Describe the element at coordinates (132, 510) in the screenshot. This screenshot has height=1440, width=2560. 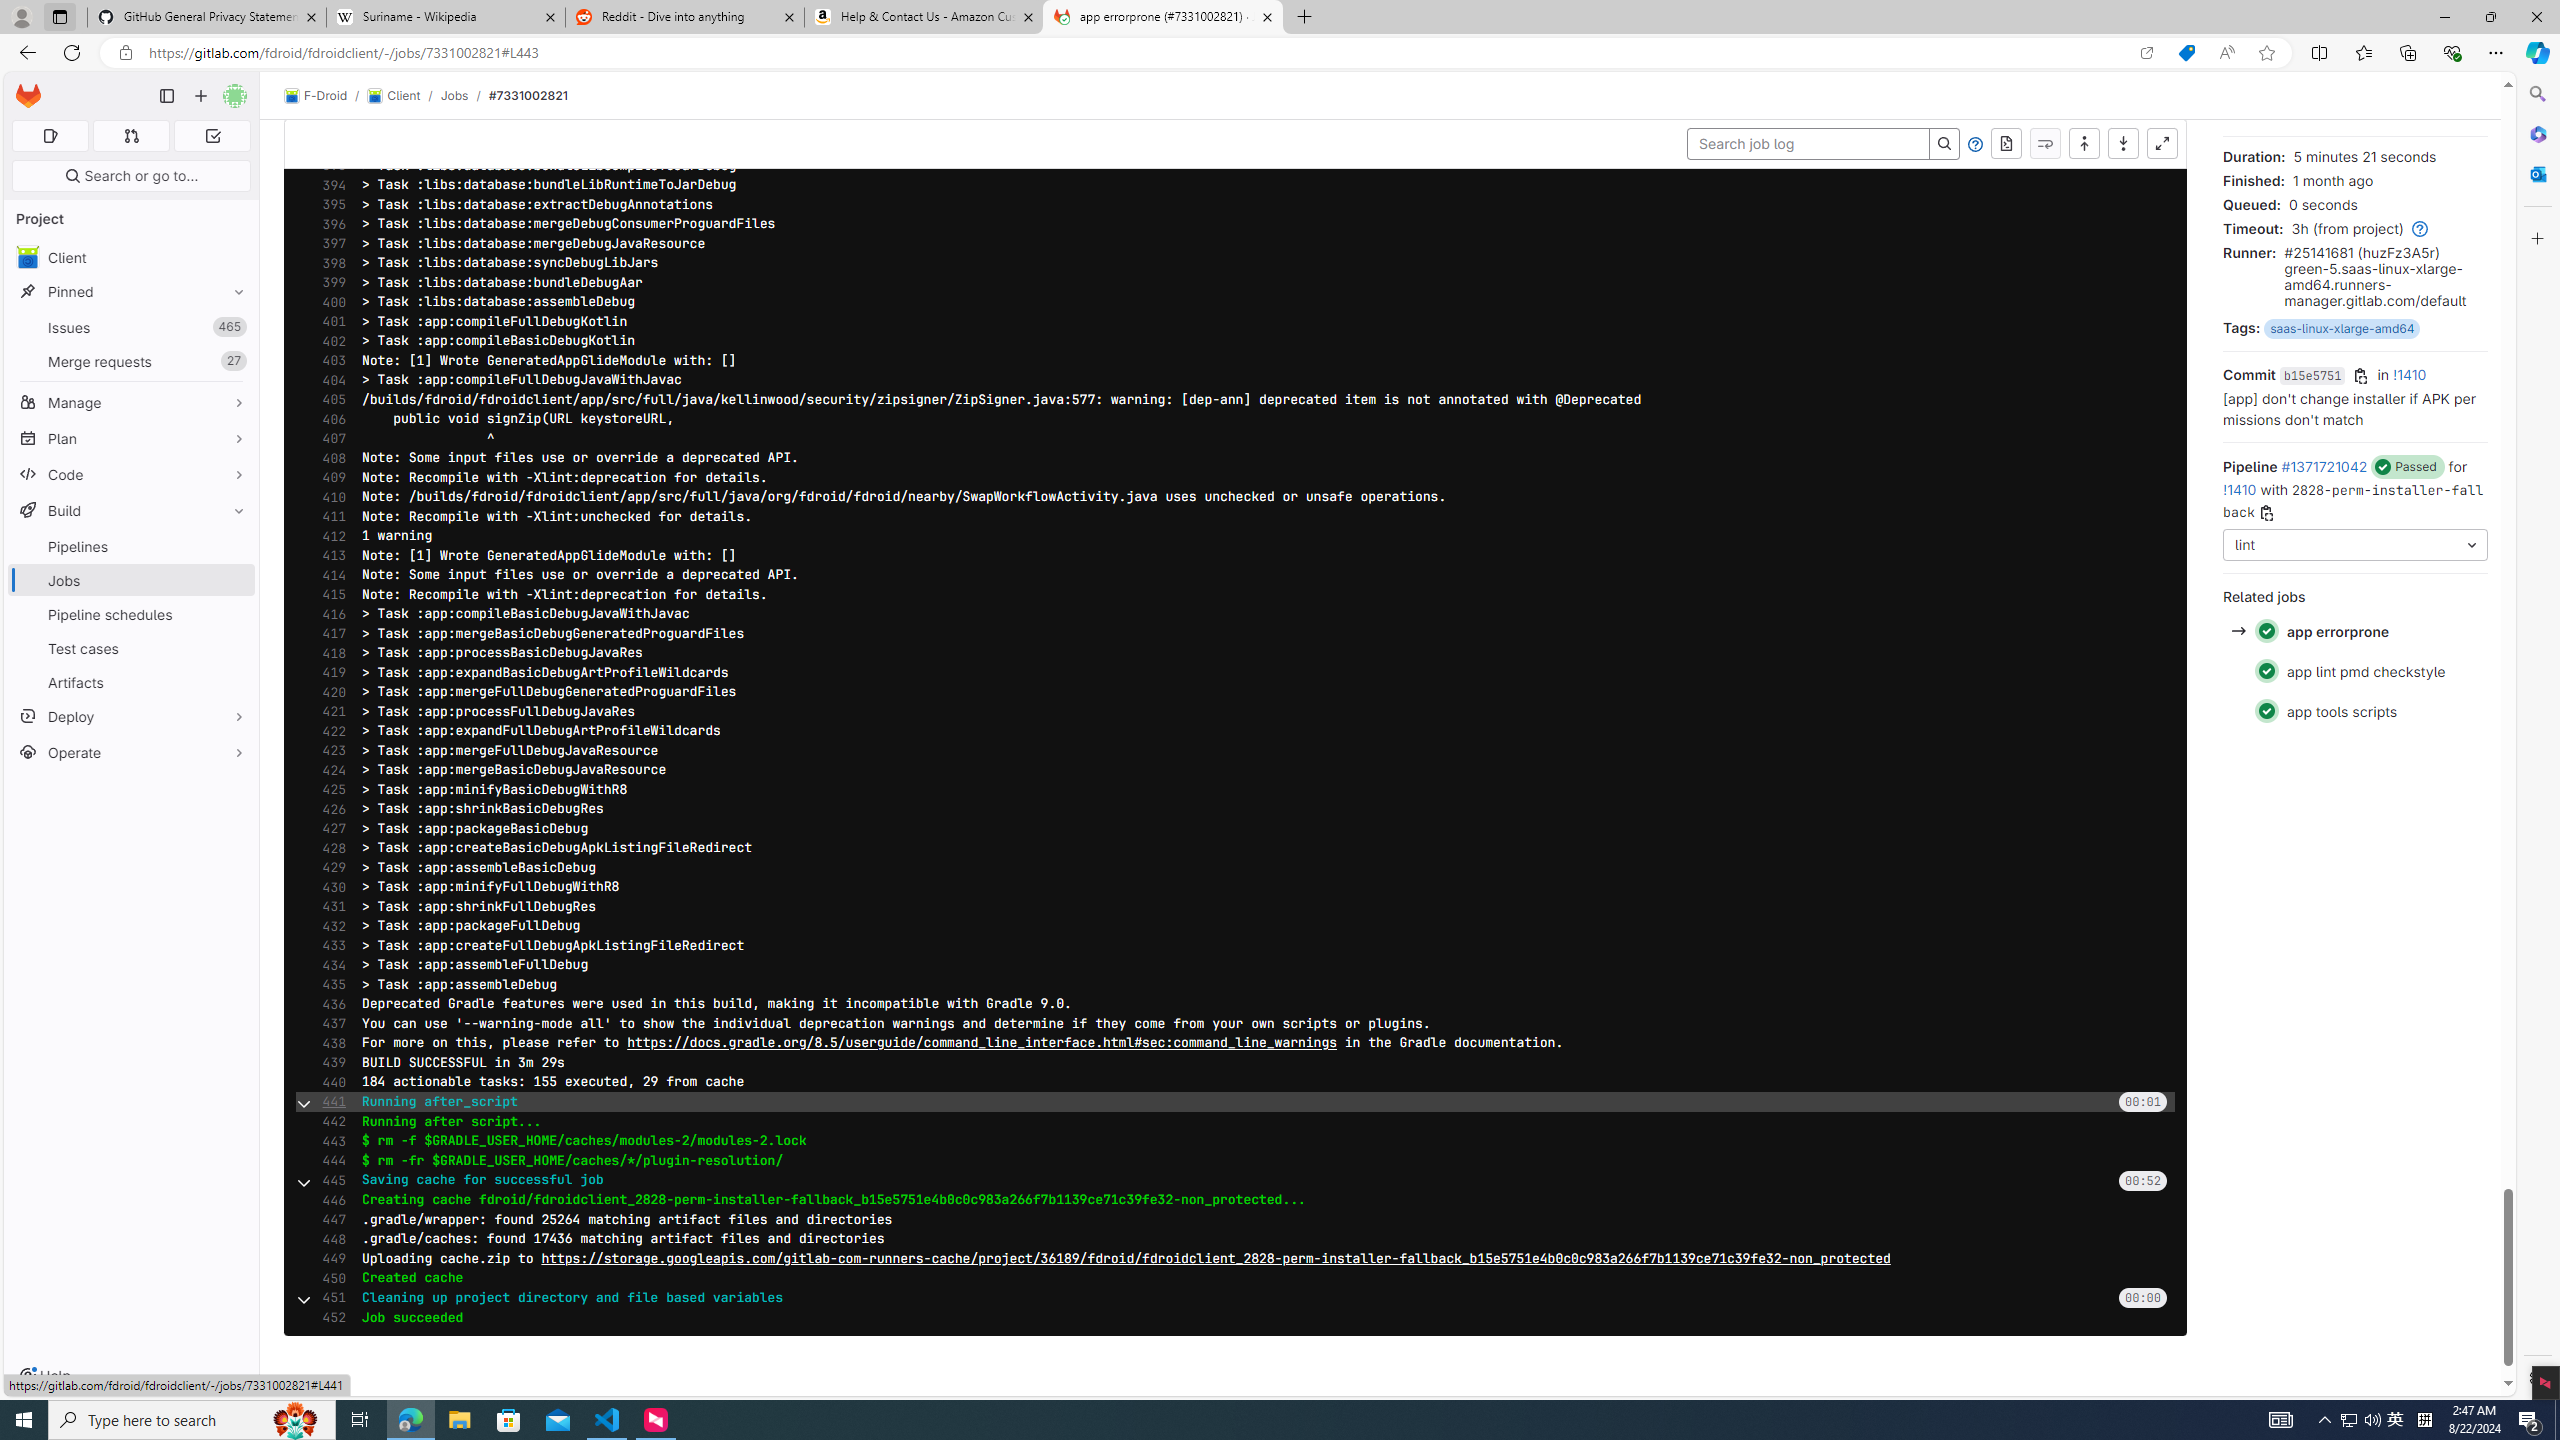
I see `Build` at that location.